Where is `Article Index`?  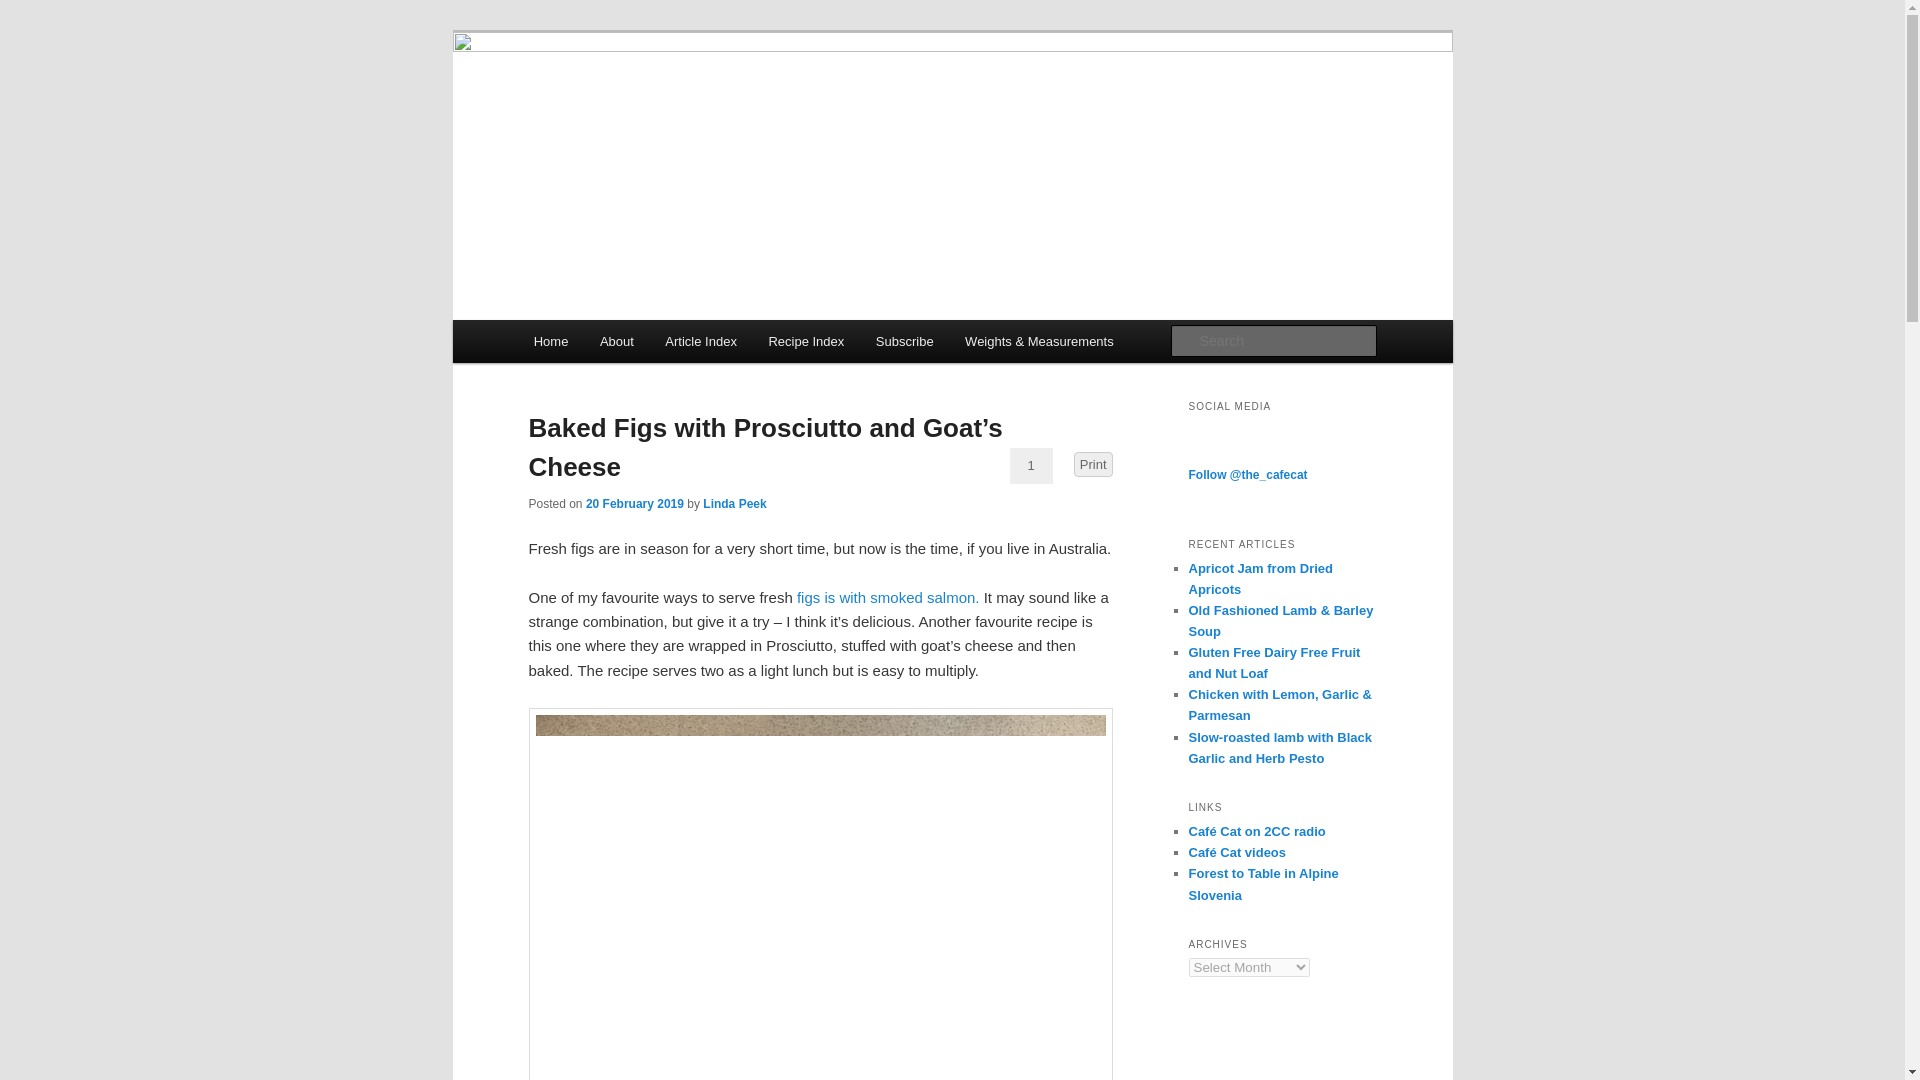 Article Index is located at coordinates (701, 340).